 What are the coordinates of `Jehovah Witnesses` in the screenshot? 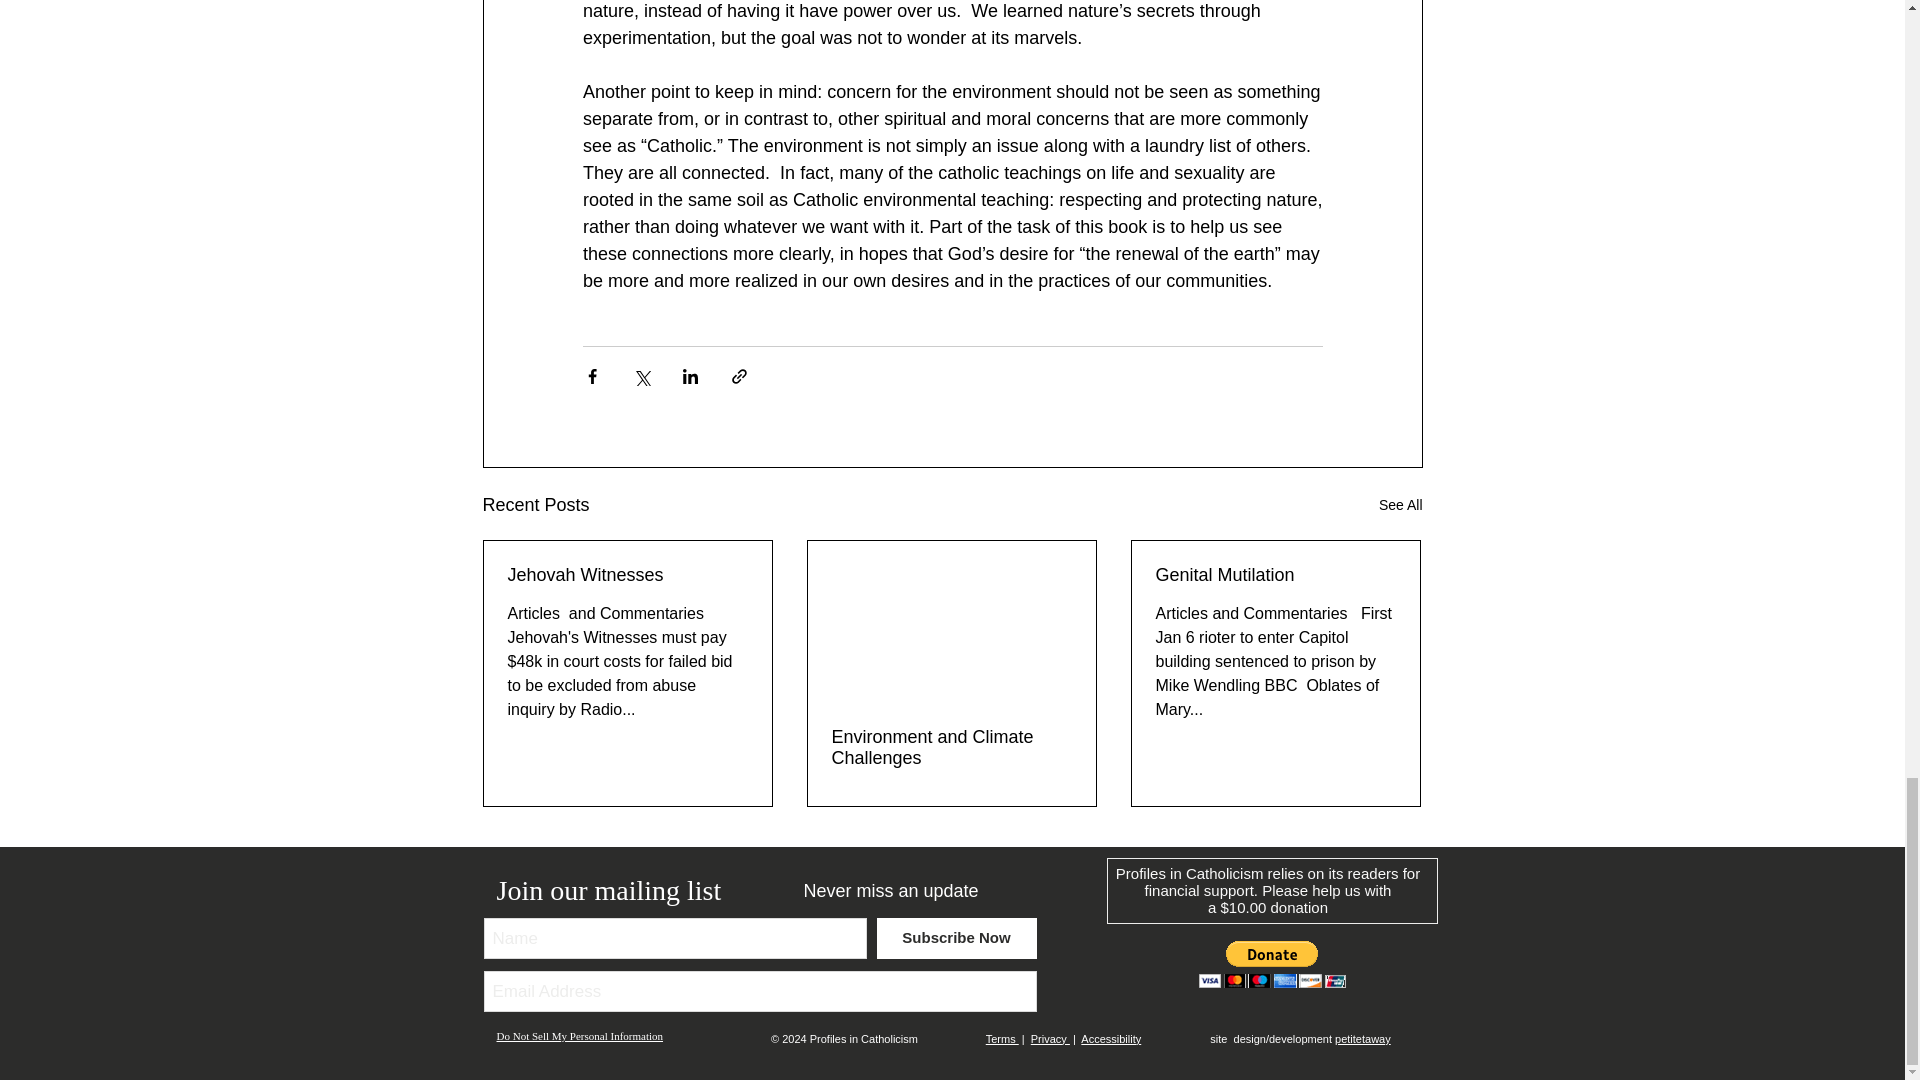 It's located at (628, 575).